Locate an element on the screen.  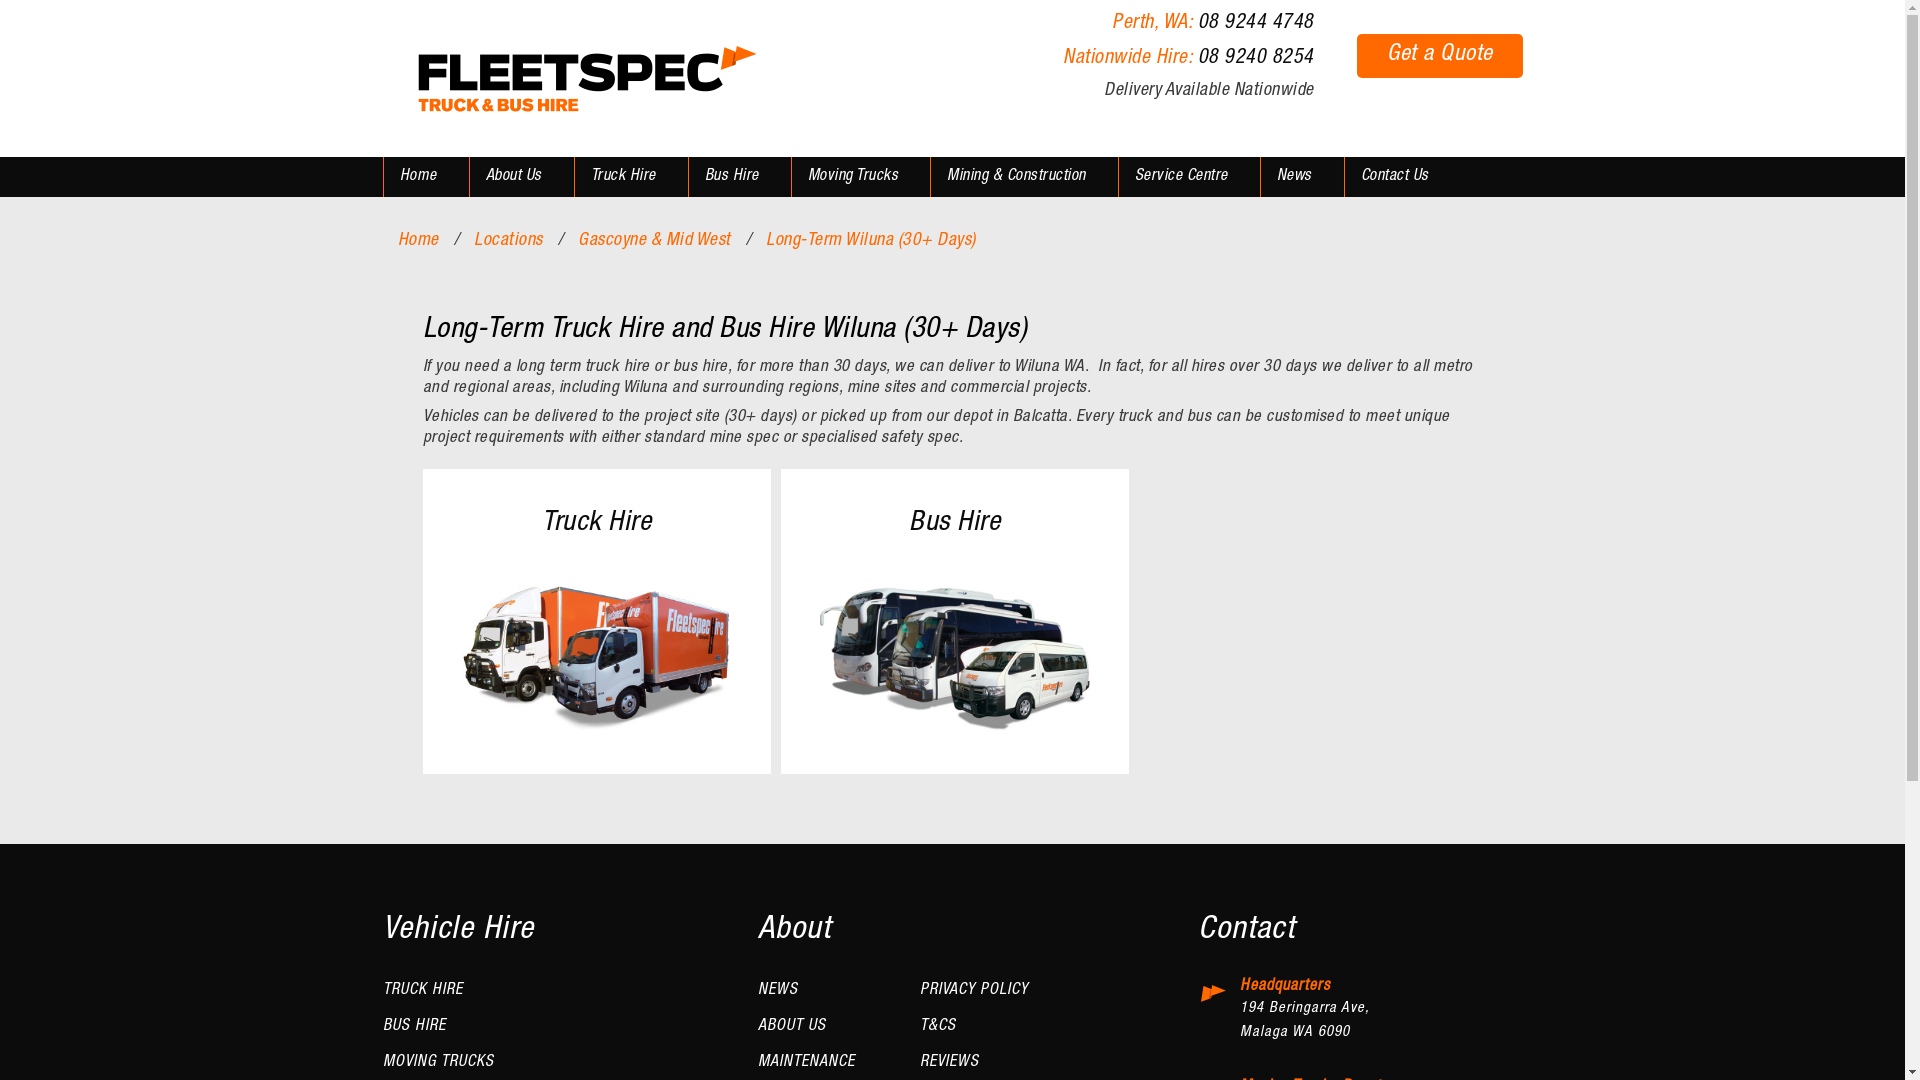
Mining & Construction is located at coordinates (1016, 176).